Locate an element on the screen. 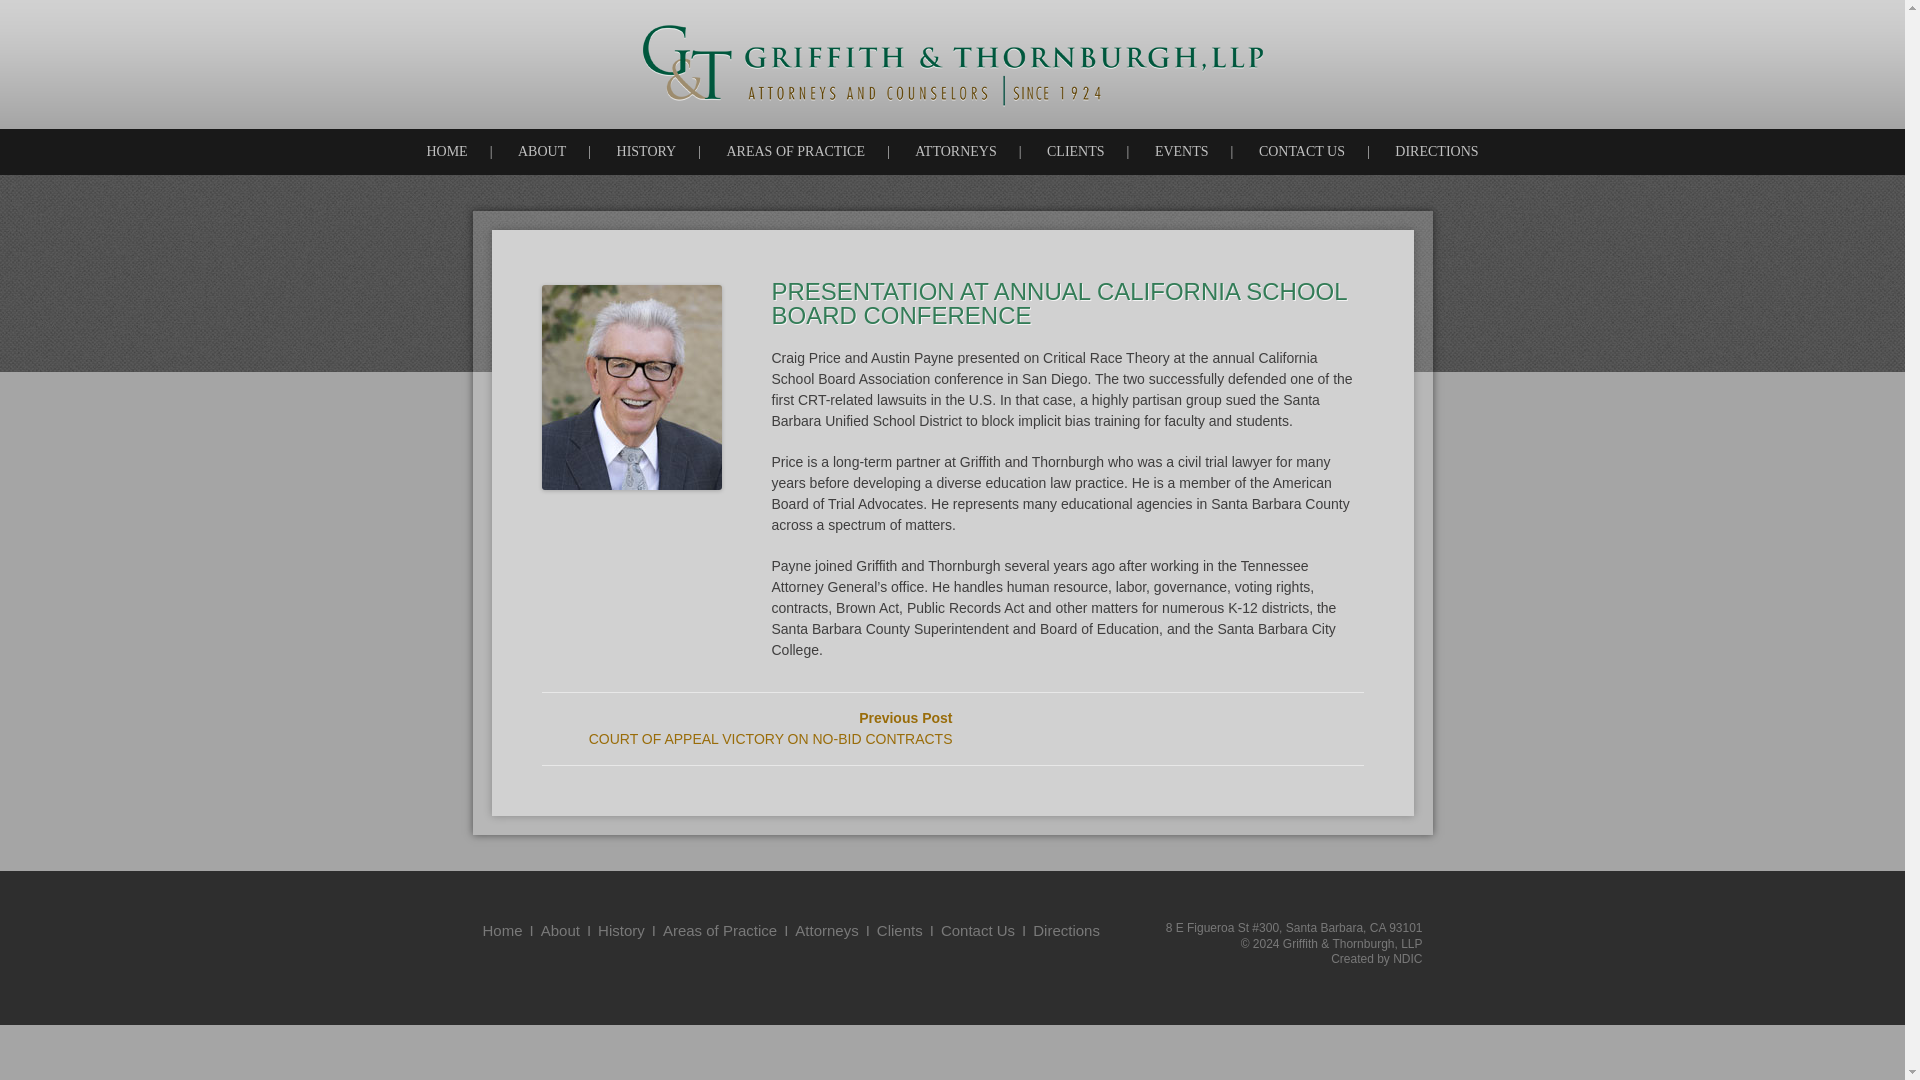 This screenshot has height=1080, width=1920. Skip to content is located at coordinates (994, 152).